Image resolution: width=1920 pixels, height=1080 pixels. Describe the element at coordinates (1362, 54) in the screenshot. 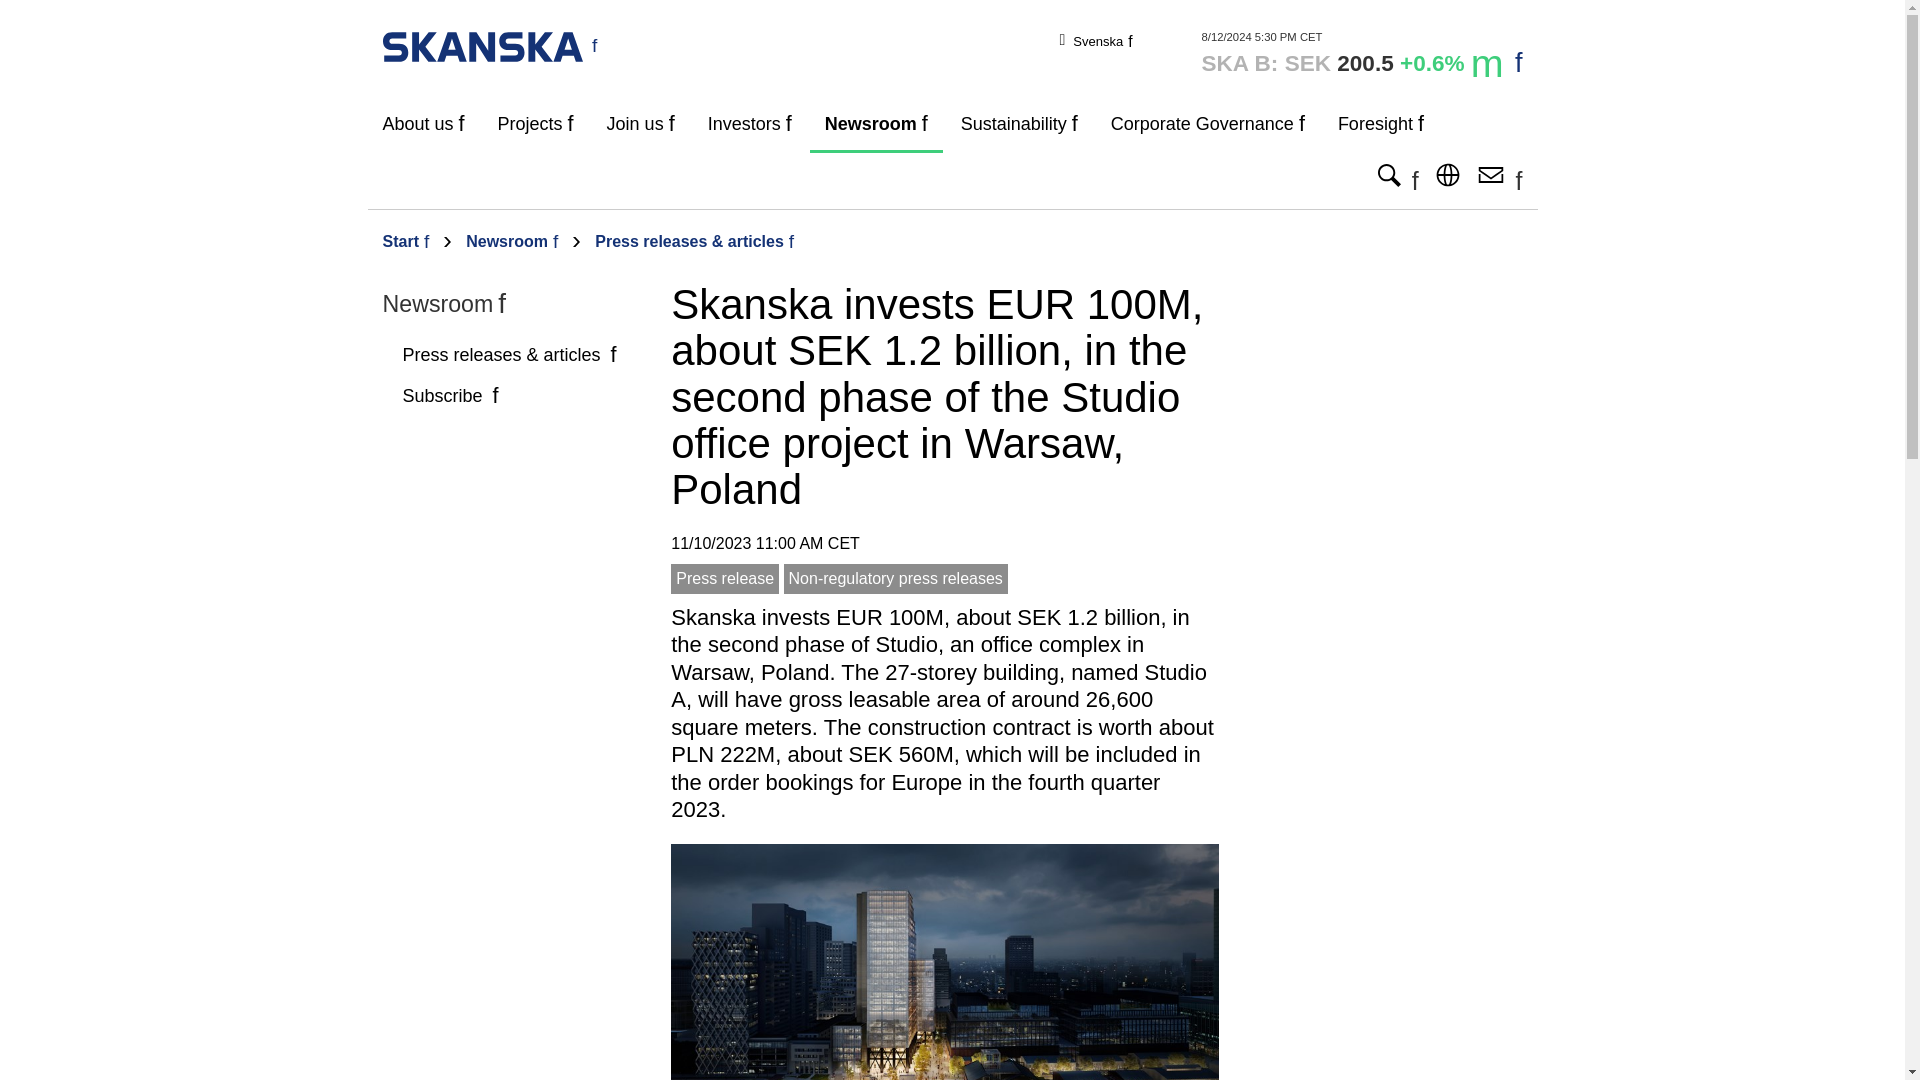

I see `Compare` at that location.